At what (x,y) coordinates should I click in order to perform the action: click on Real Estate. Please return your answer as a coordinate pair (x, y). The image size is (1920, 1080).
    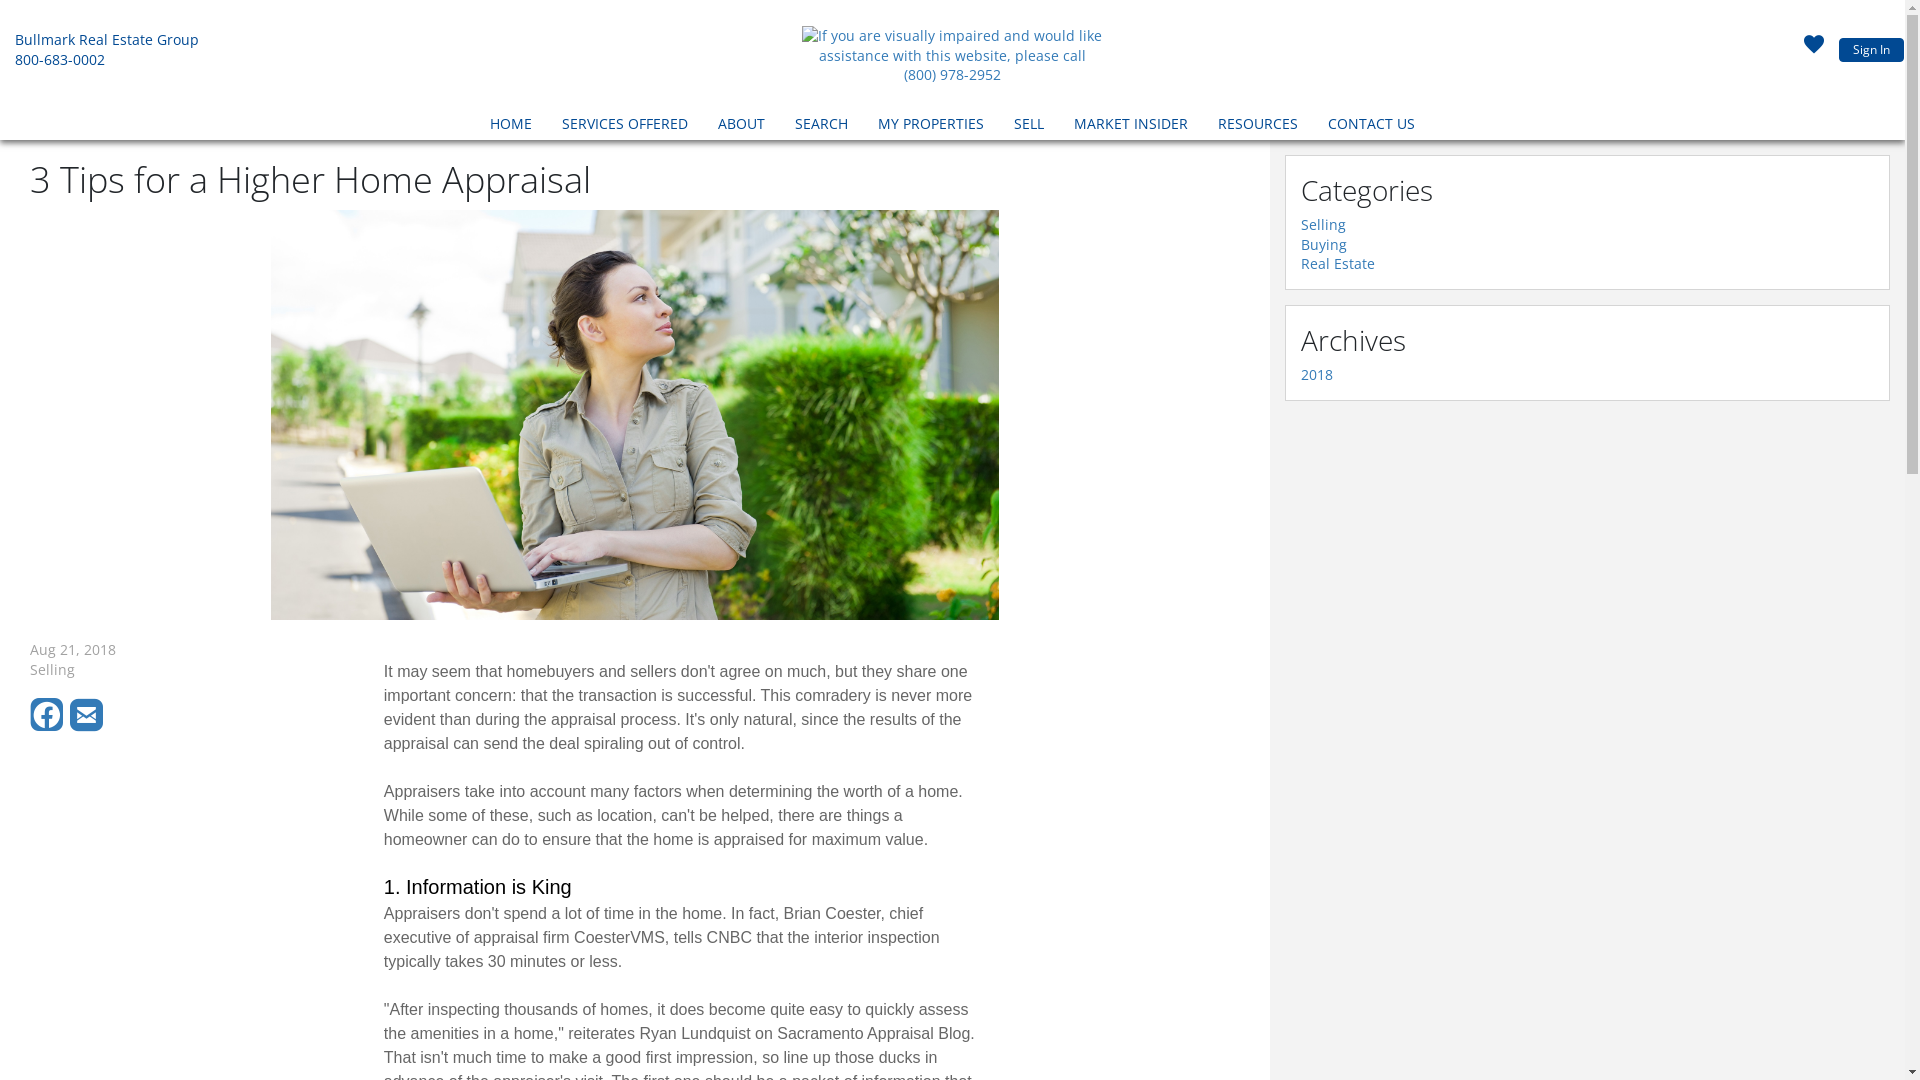
    Looking at the image, I should click on (1338, 264).